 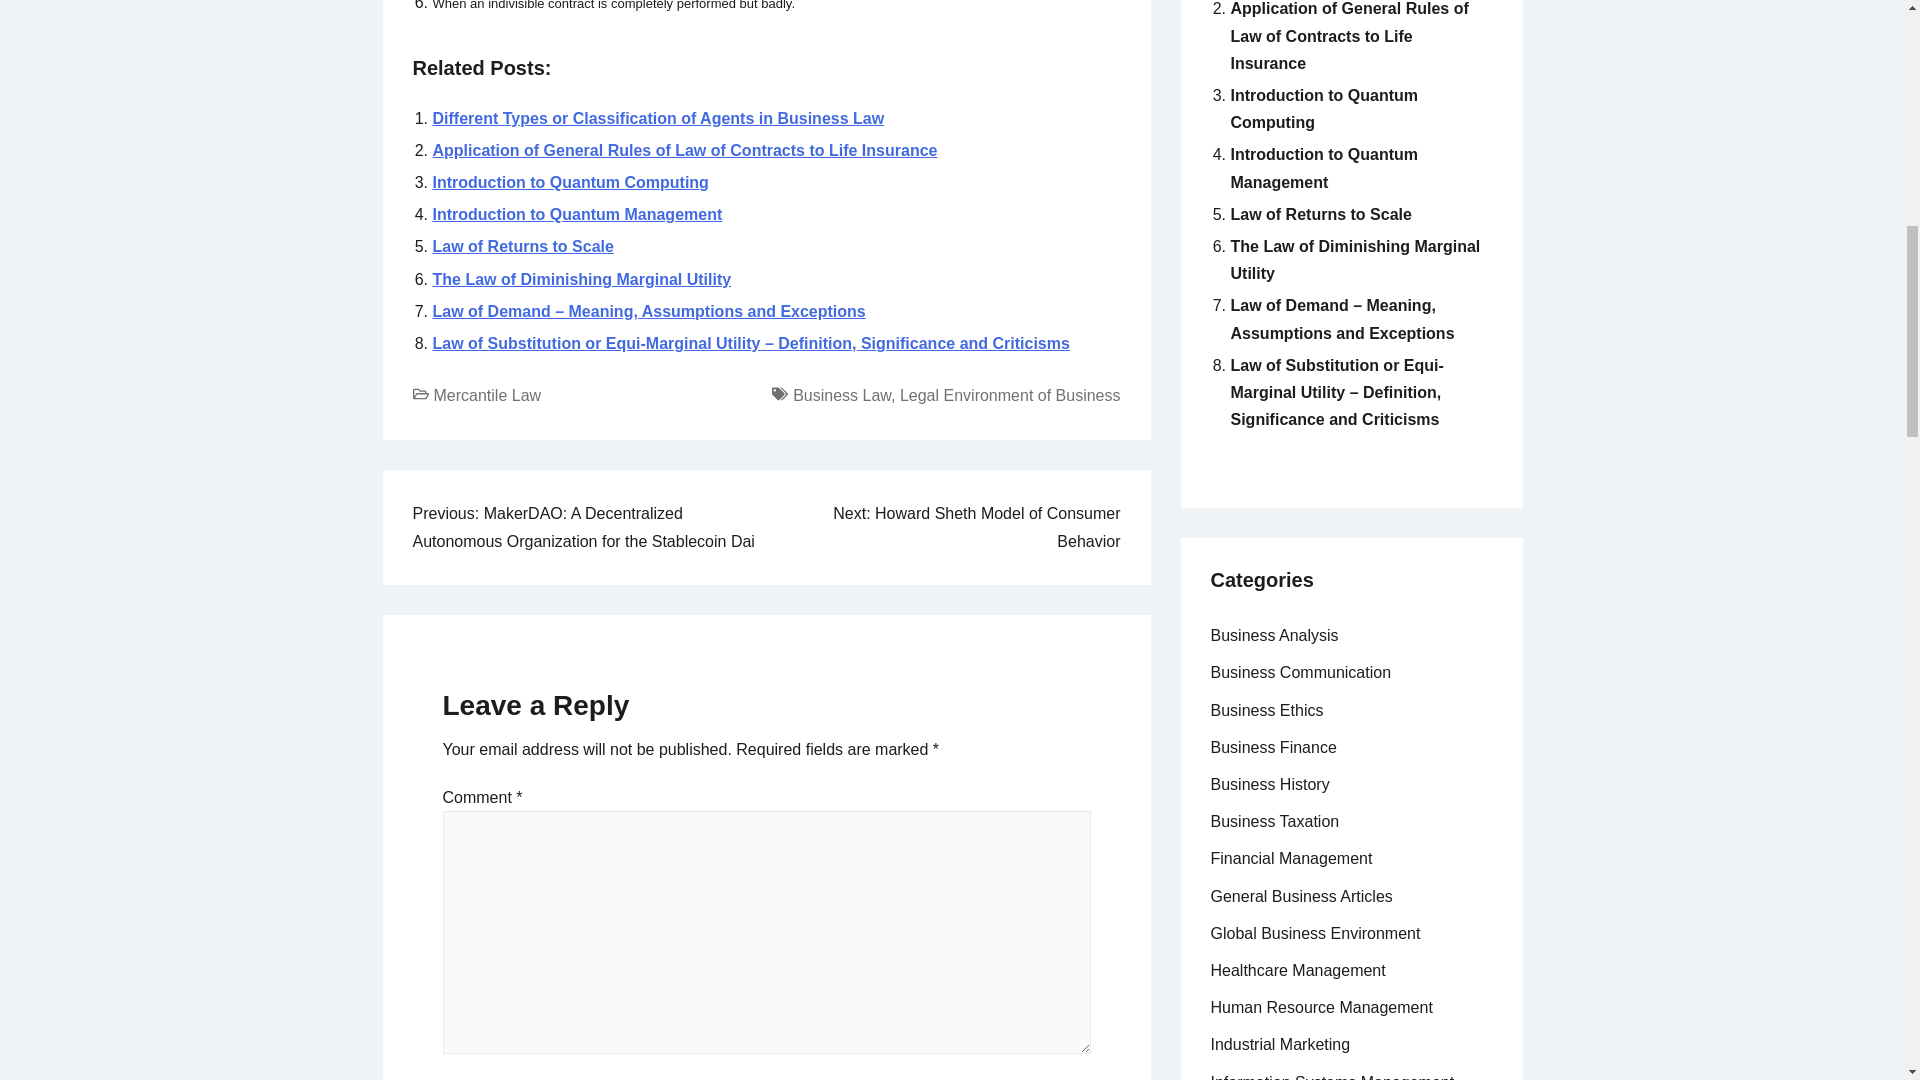 What do you see at coordinates (582, 280) in the screenshot?
I see `The Law of Diminishing Marginal Utility` at bounding box center [582, 280].